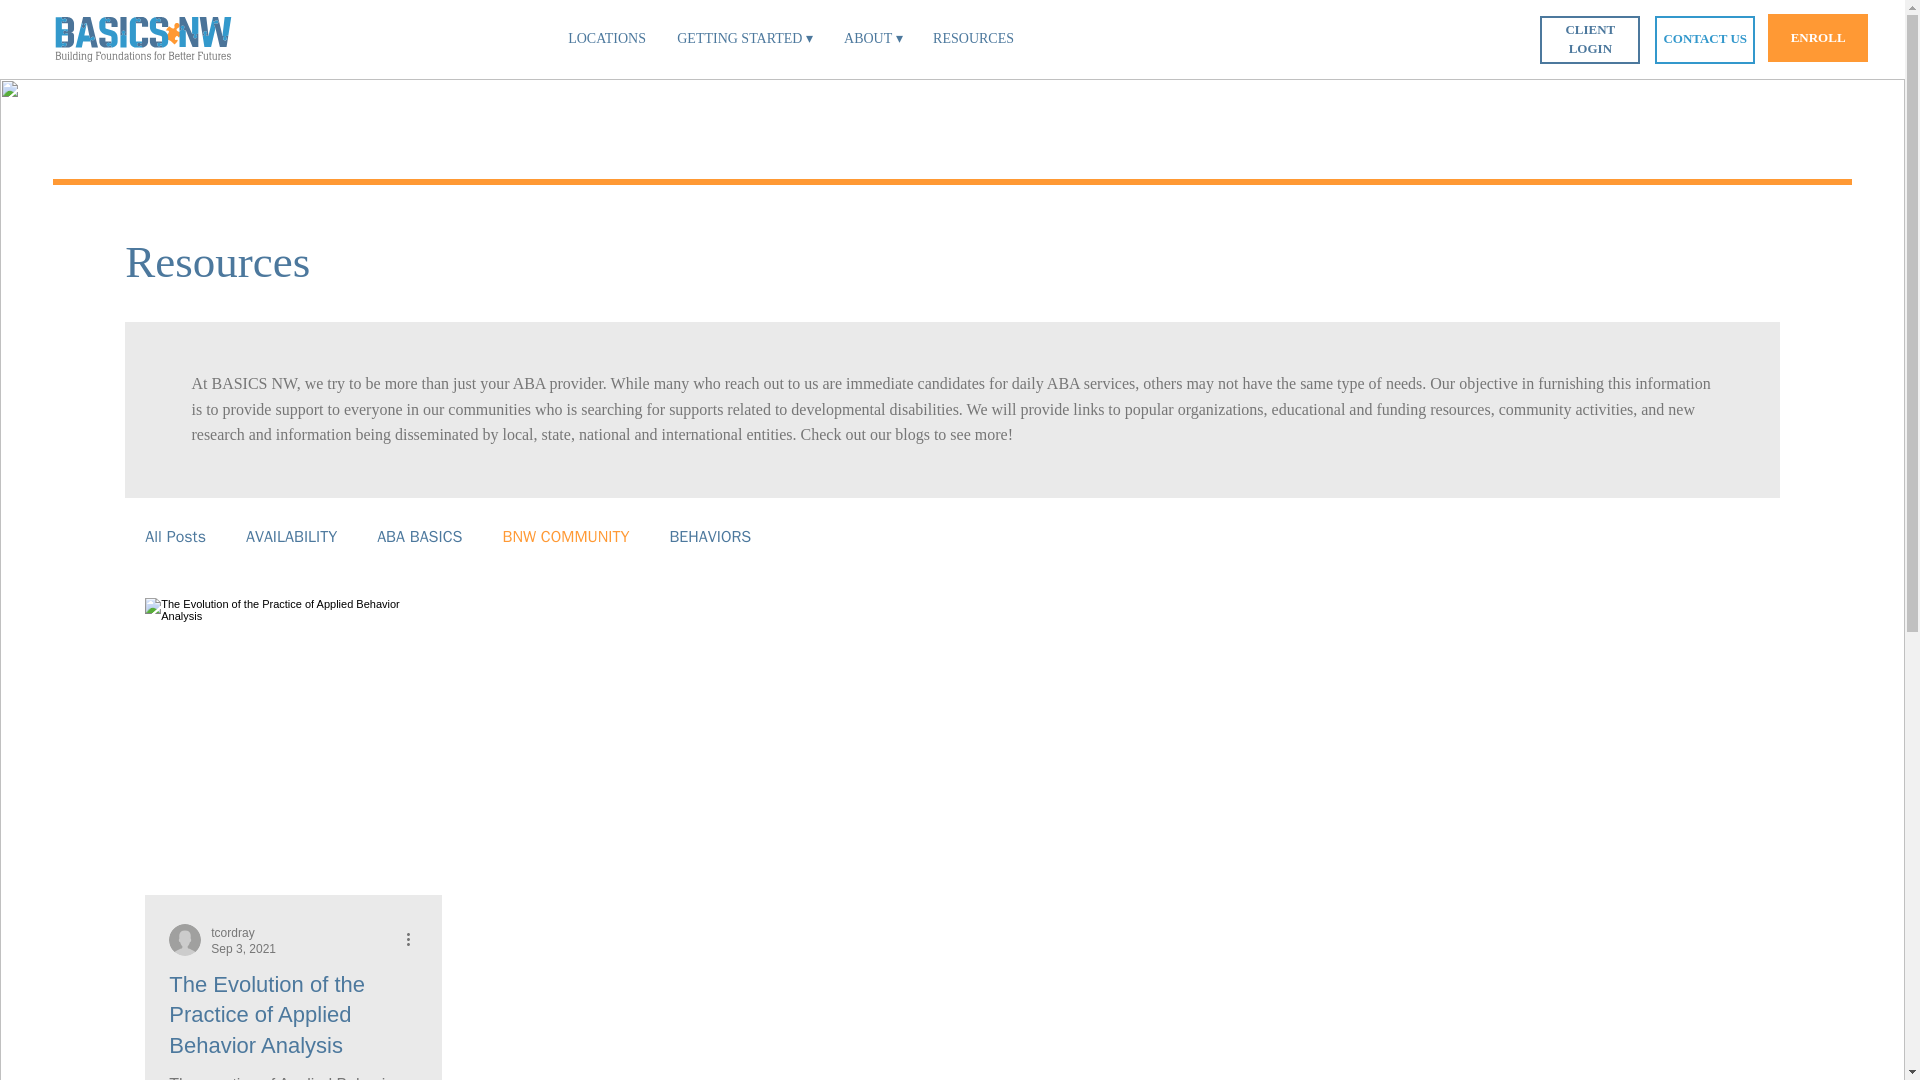 The image size is (1920, 1080). What do you see at coordinates (419, 537) in the screenshot?
I see `ABA BASICS` at bounding box center [419, 537].